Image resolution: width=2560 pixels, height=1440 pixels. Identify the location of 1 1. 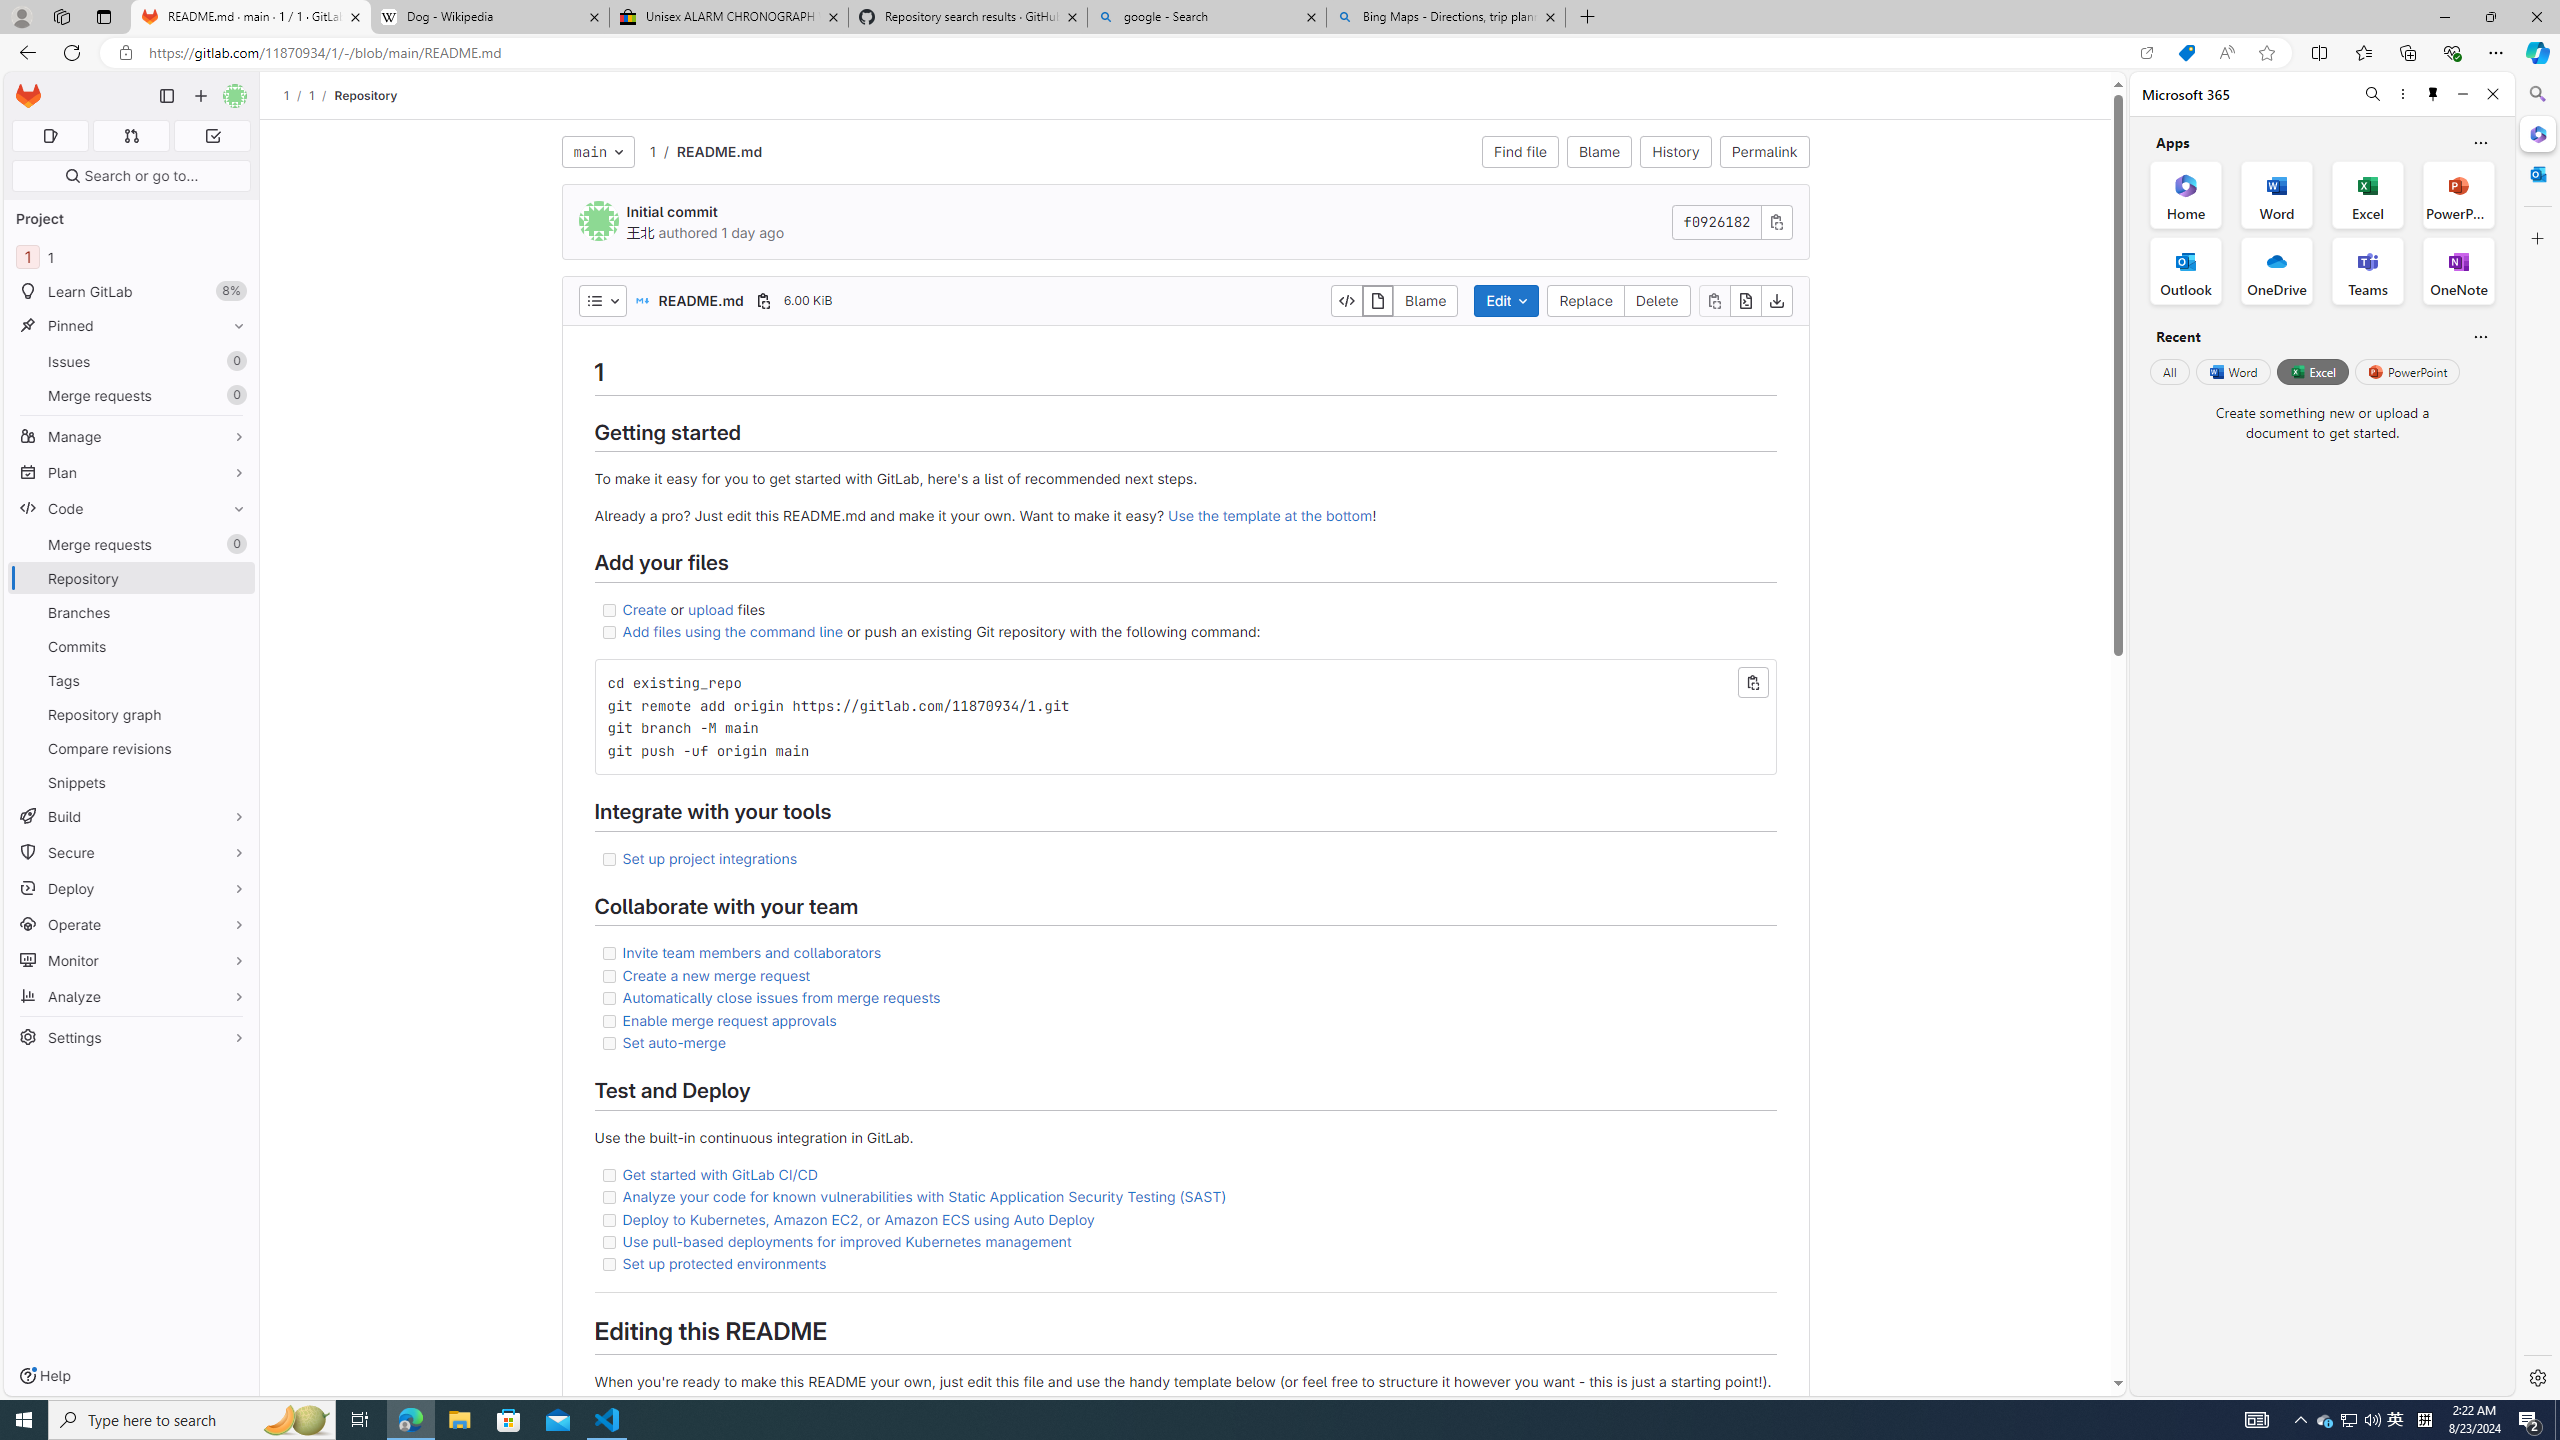
(132, 256).